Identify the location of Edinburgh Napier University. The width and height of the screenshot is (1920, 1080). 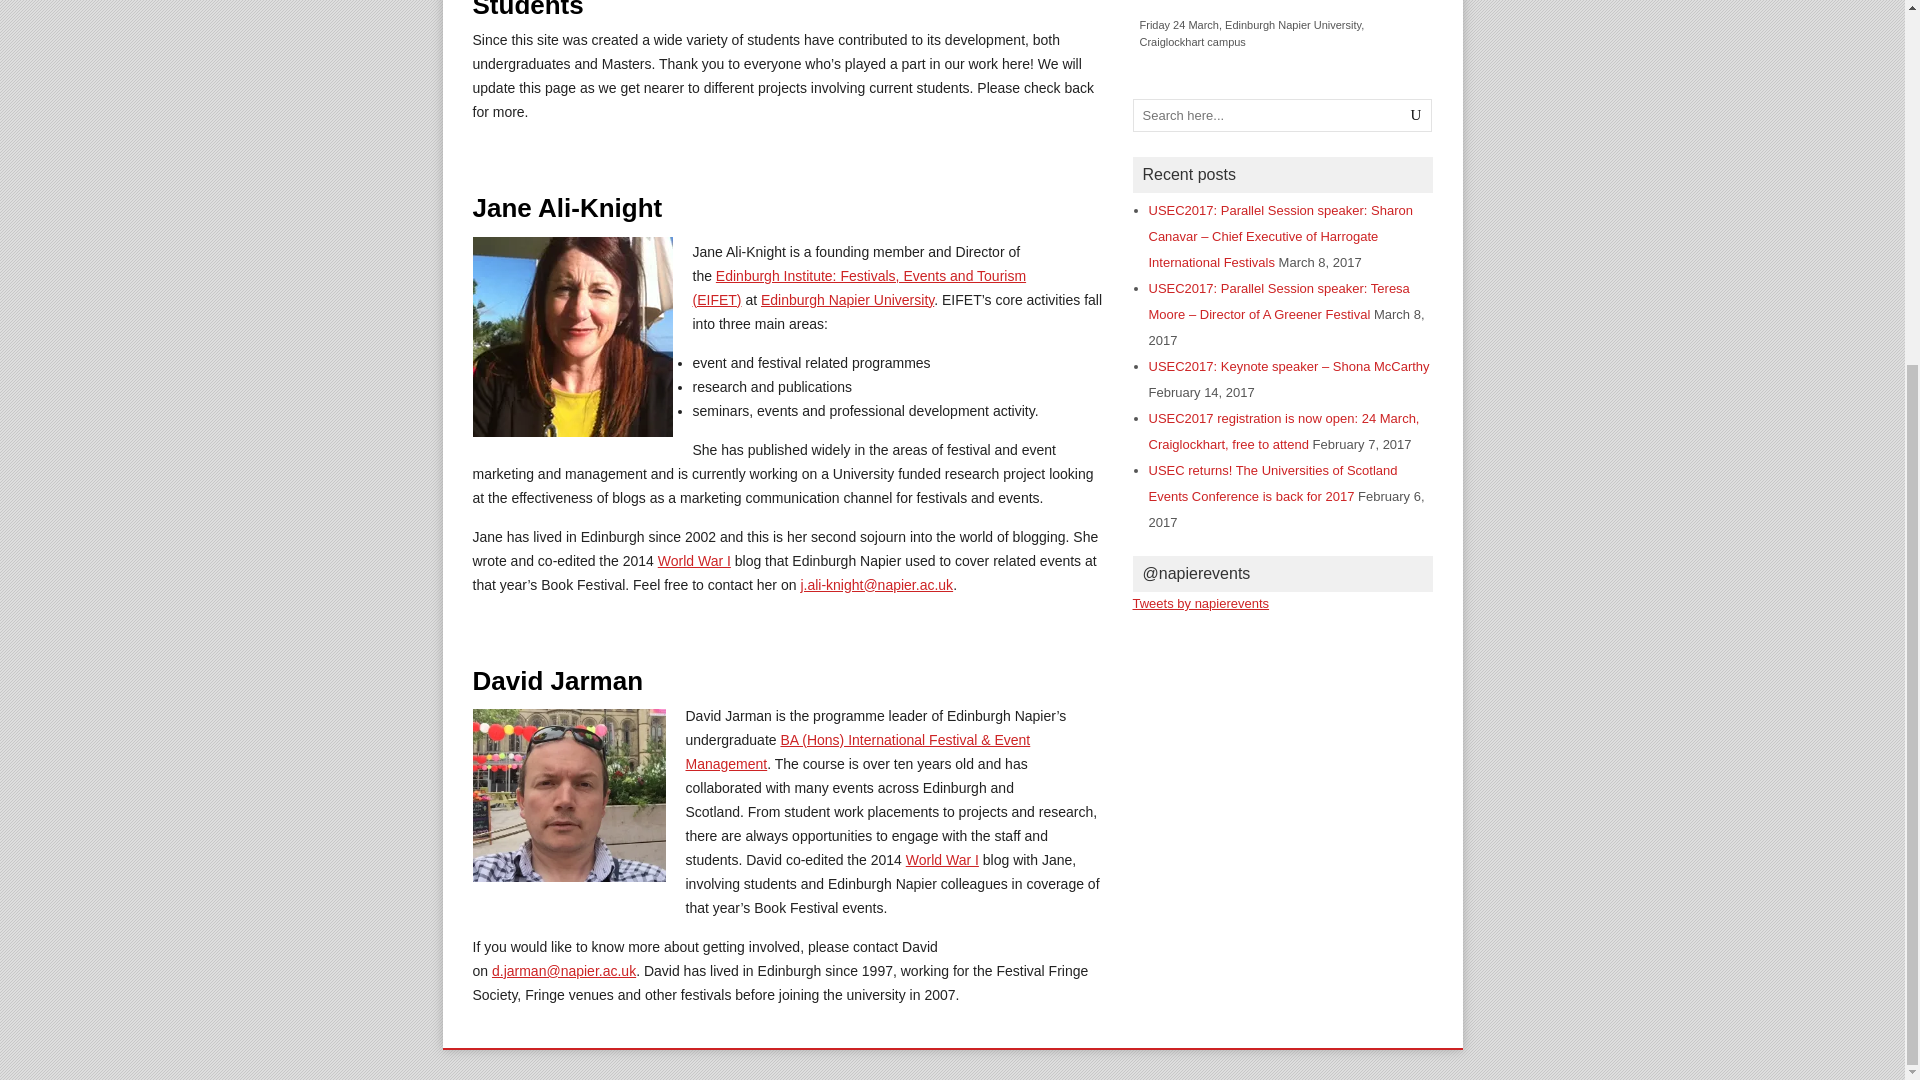
(846, 299).